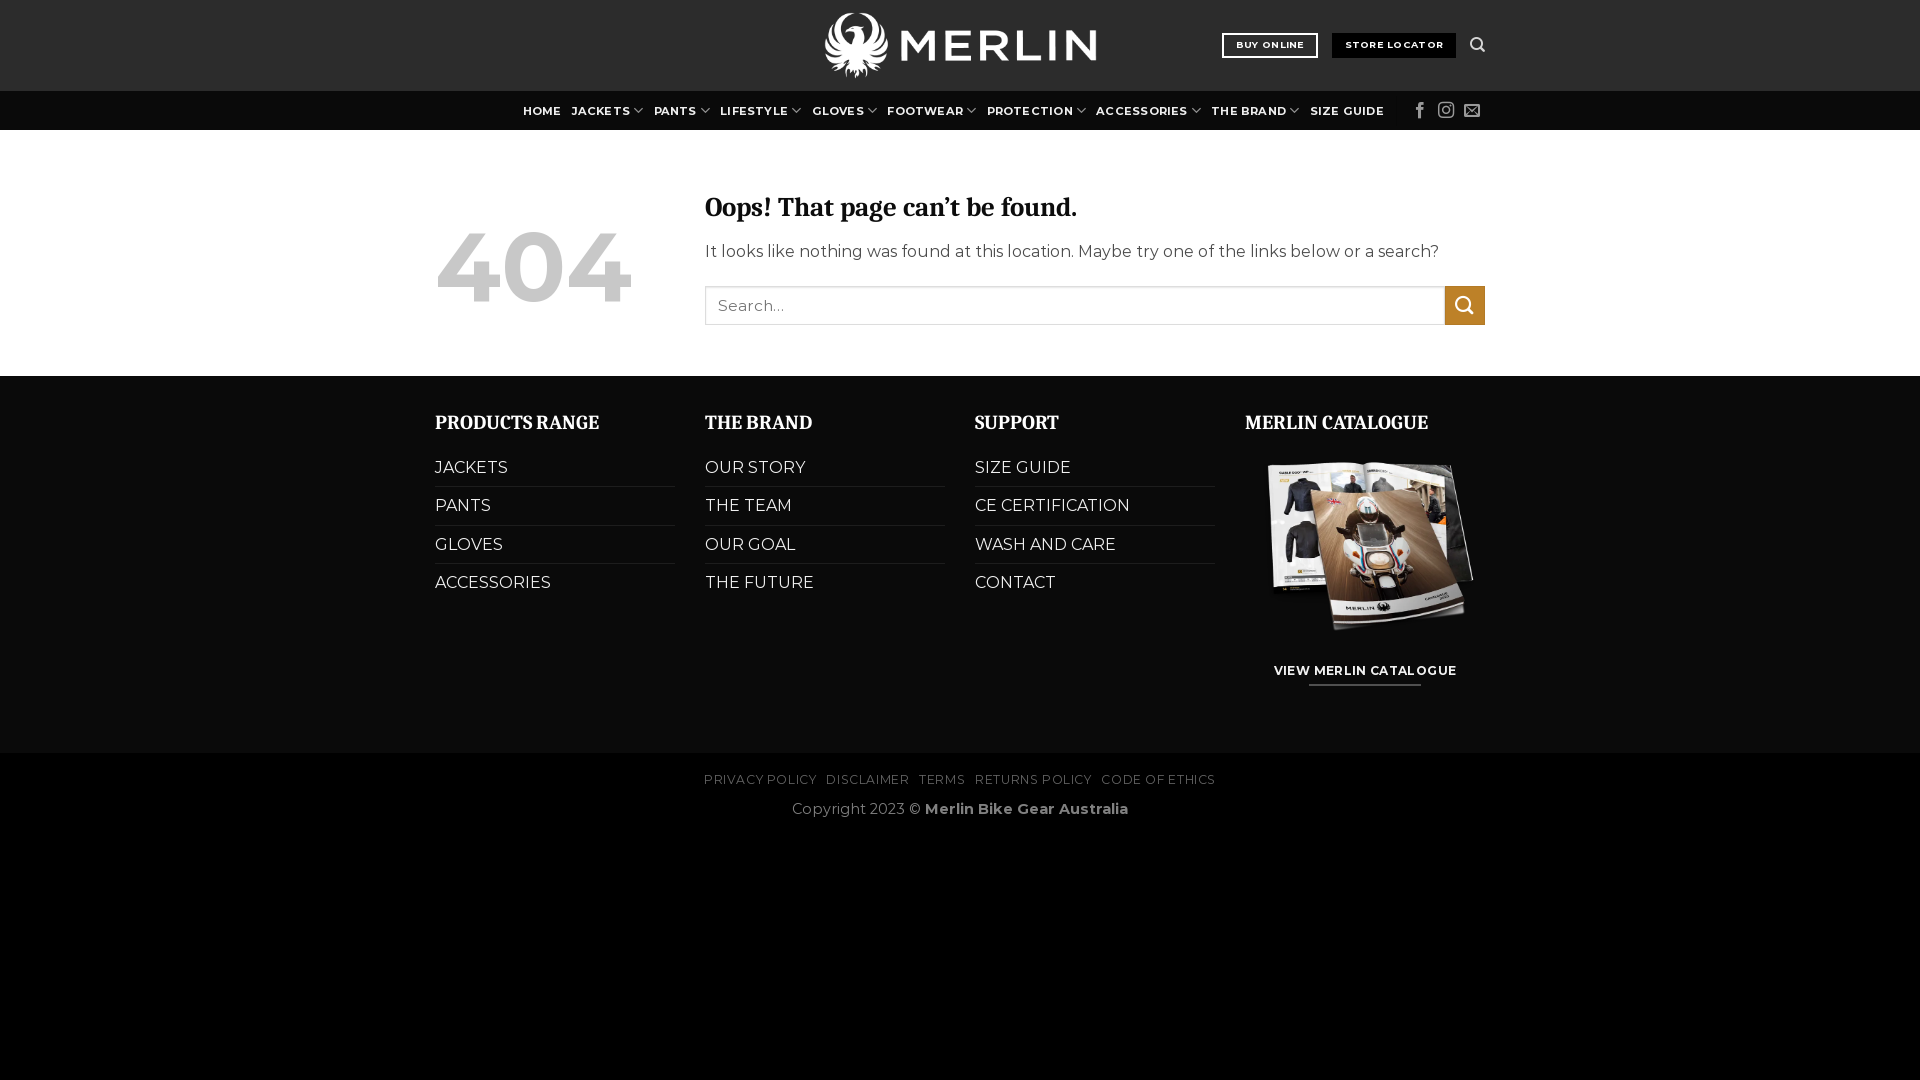  What do you see at coordinates (1472, 111) in the screenshot?
I see `Send us an email` at bounding box center [1472, 111].